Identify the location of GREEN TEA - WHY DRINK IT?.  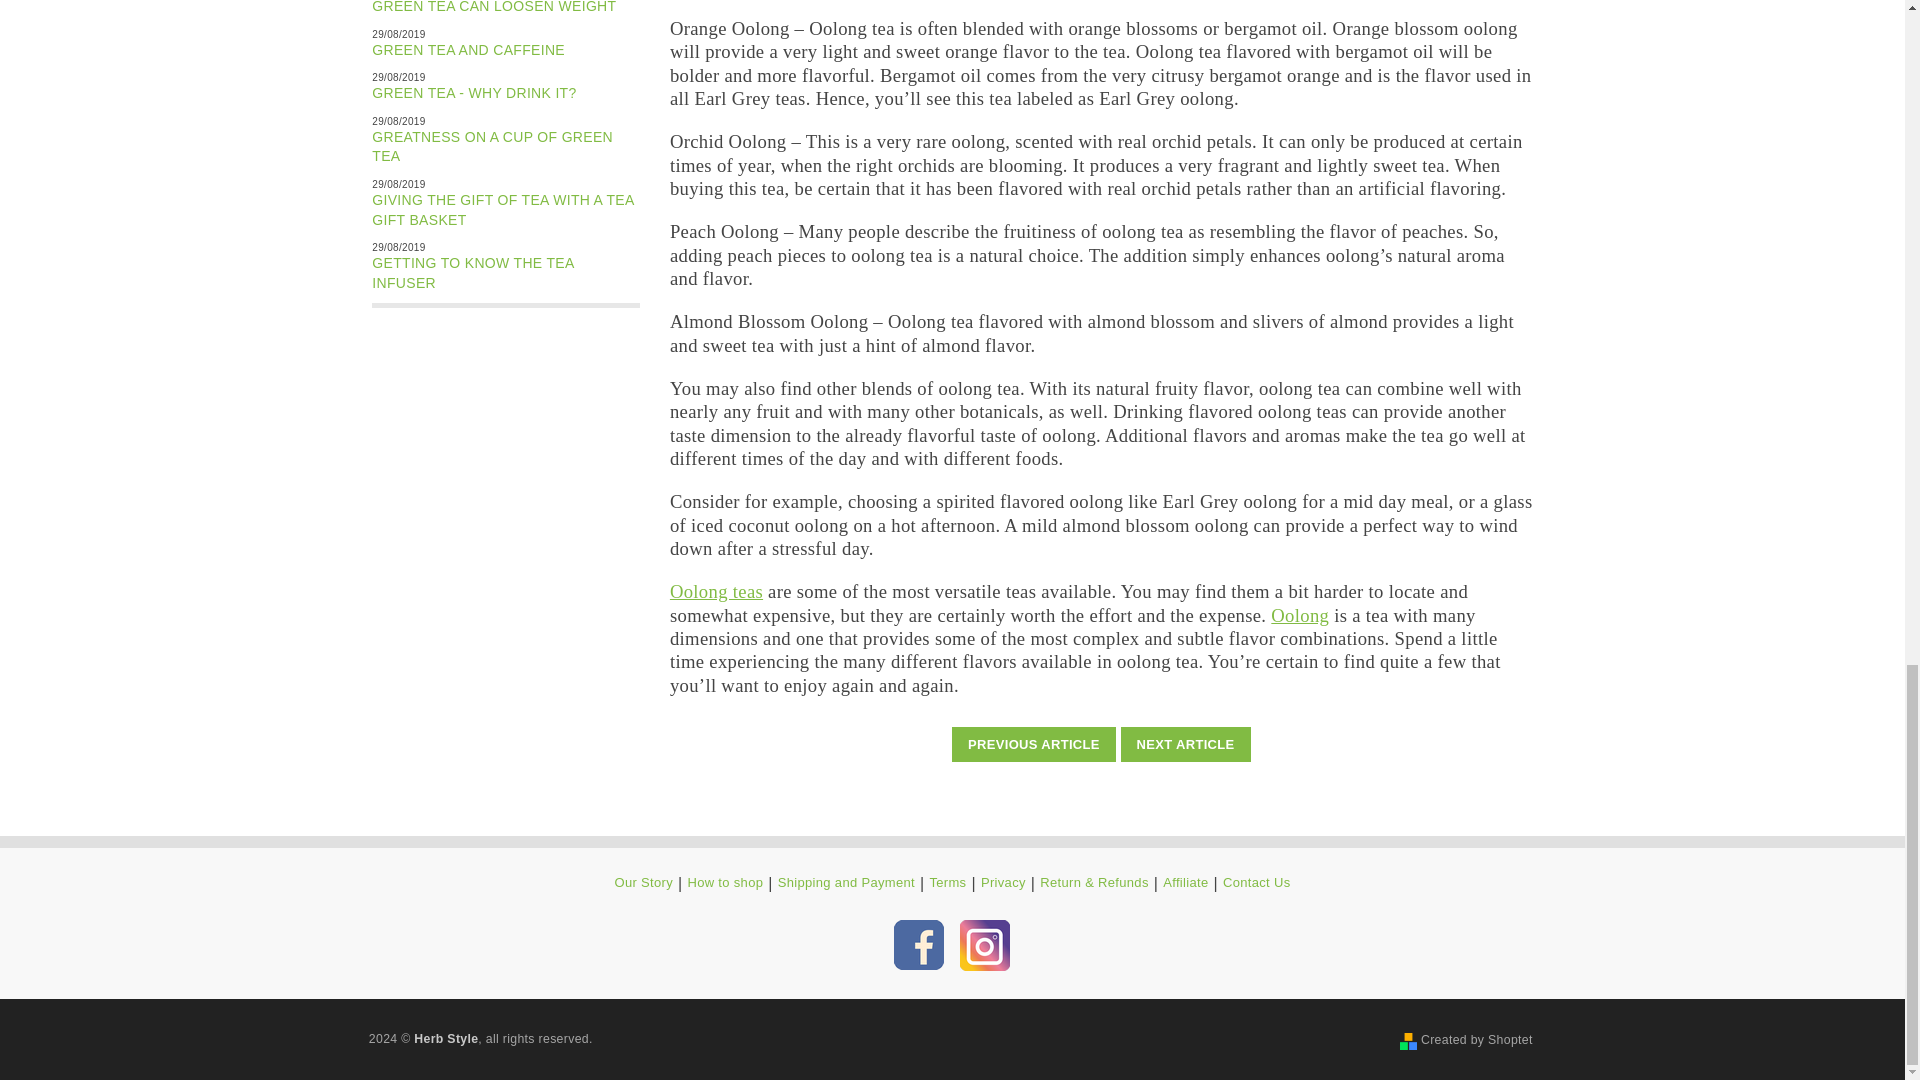
(474, 93).